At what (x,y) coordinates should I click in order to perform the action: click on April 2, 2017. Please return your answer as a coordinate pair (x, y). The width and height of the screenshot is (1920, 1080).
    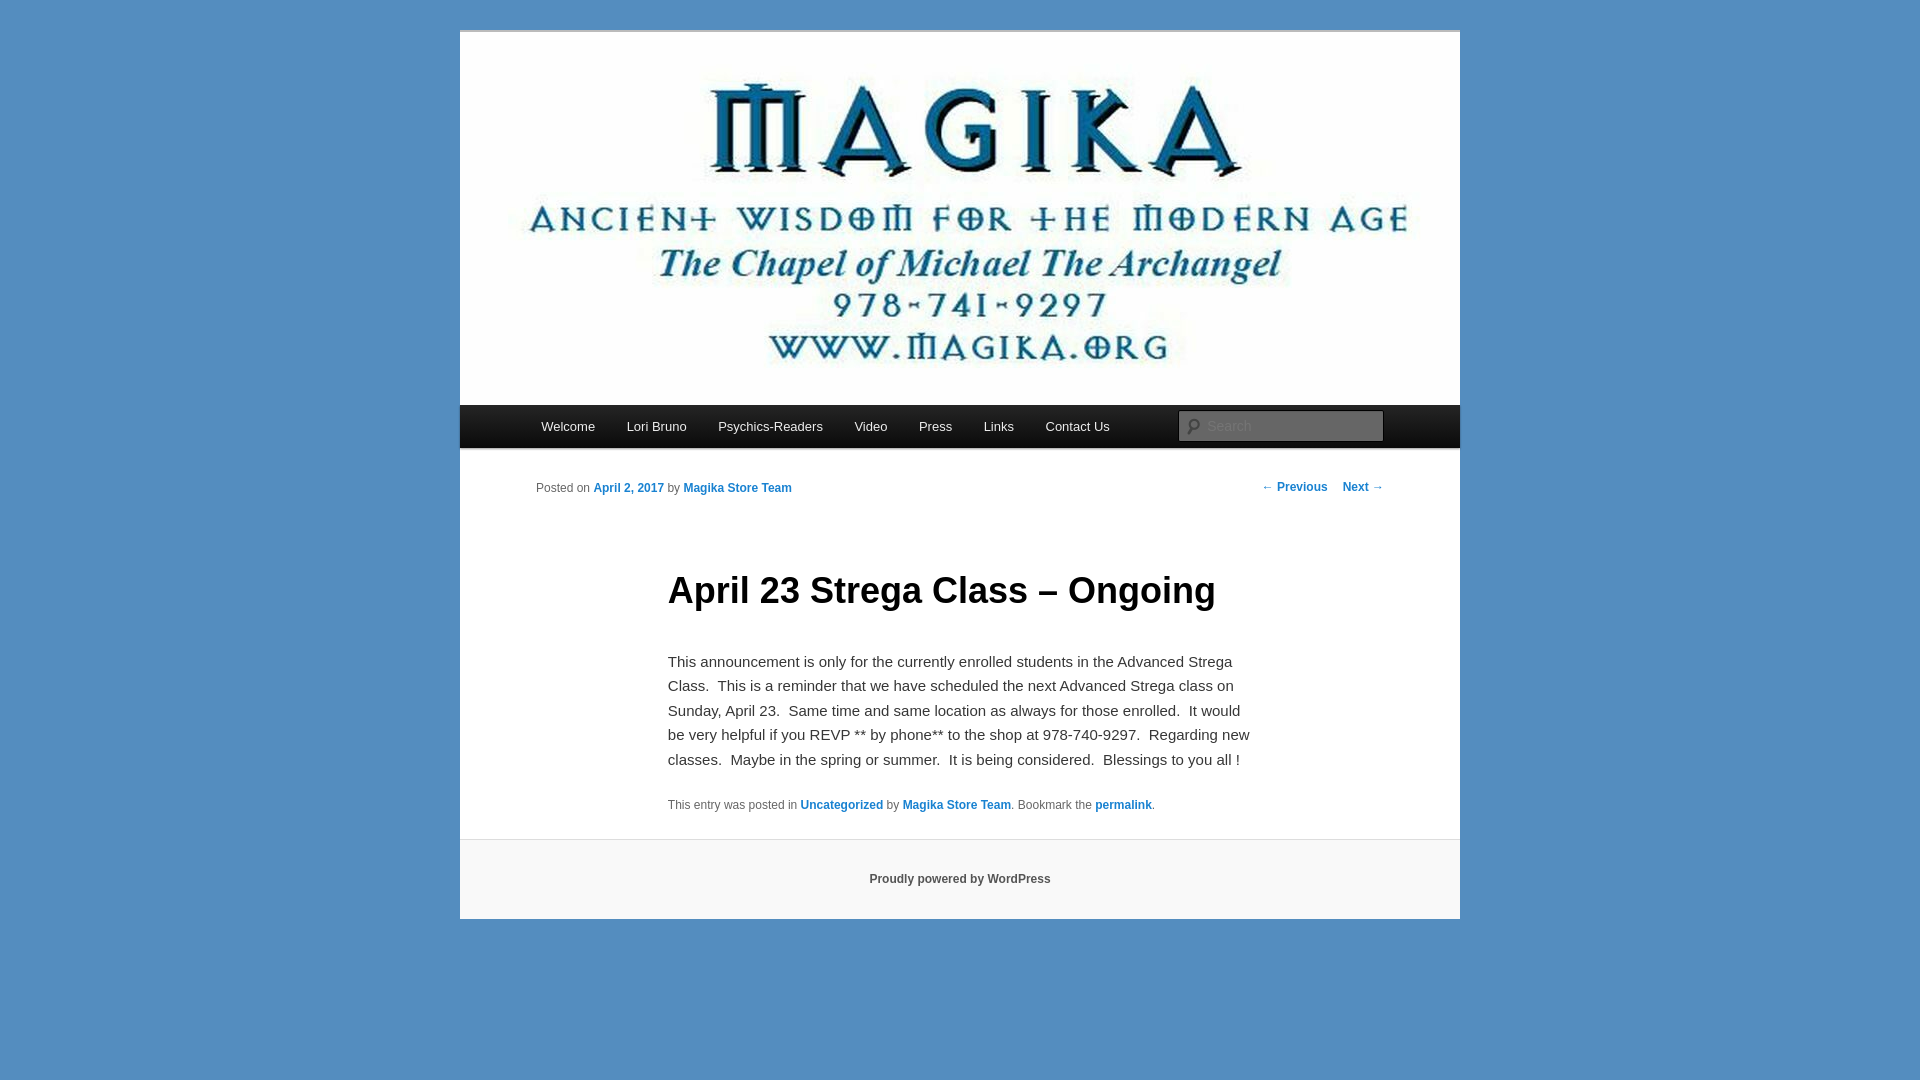
    Looking at the image, I should click on (628, 487).